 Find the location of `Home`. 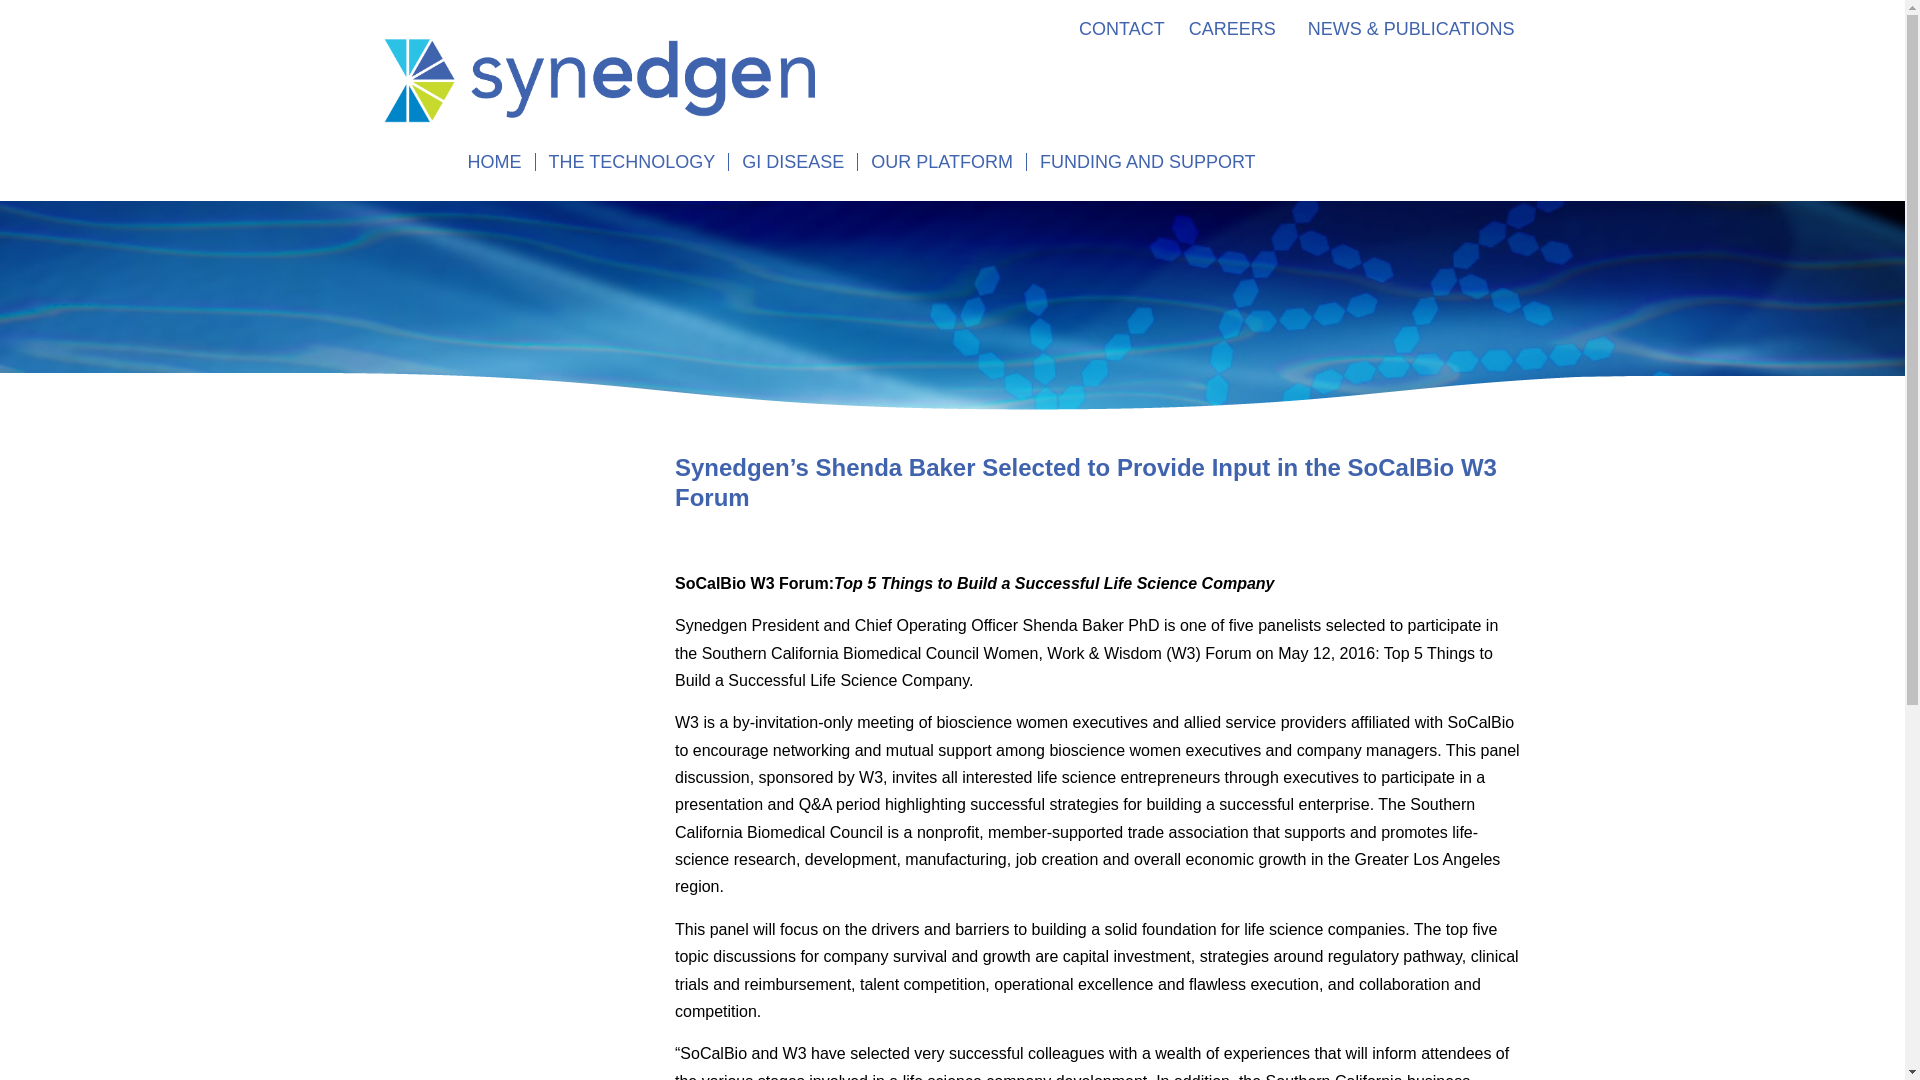

Home is located at coordinates (493, 162).